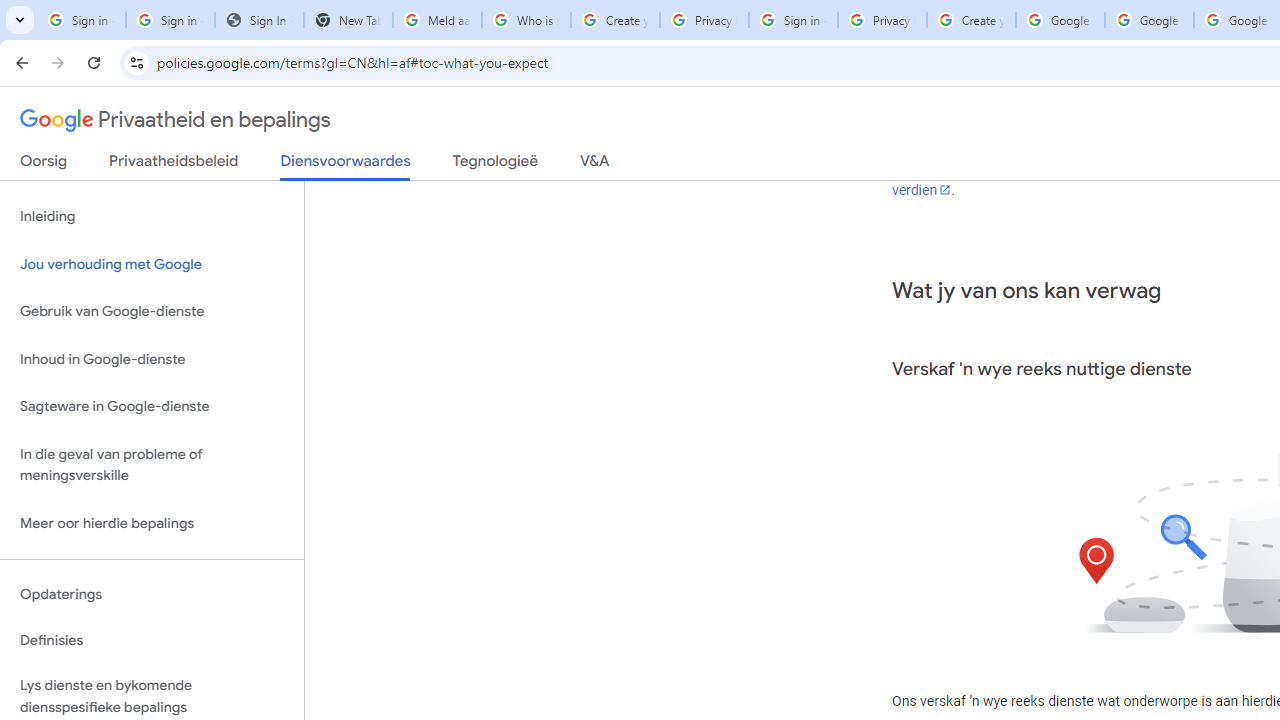 This screenshot has width=1280, height=720. Describe the element at coordinates (174, 165) in the screenshot. I see `Privaatheidsbeleid` at that location.